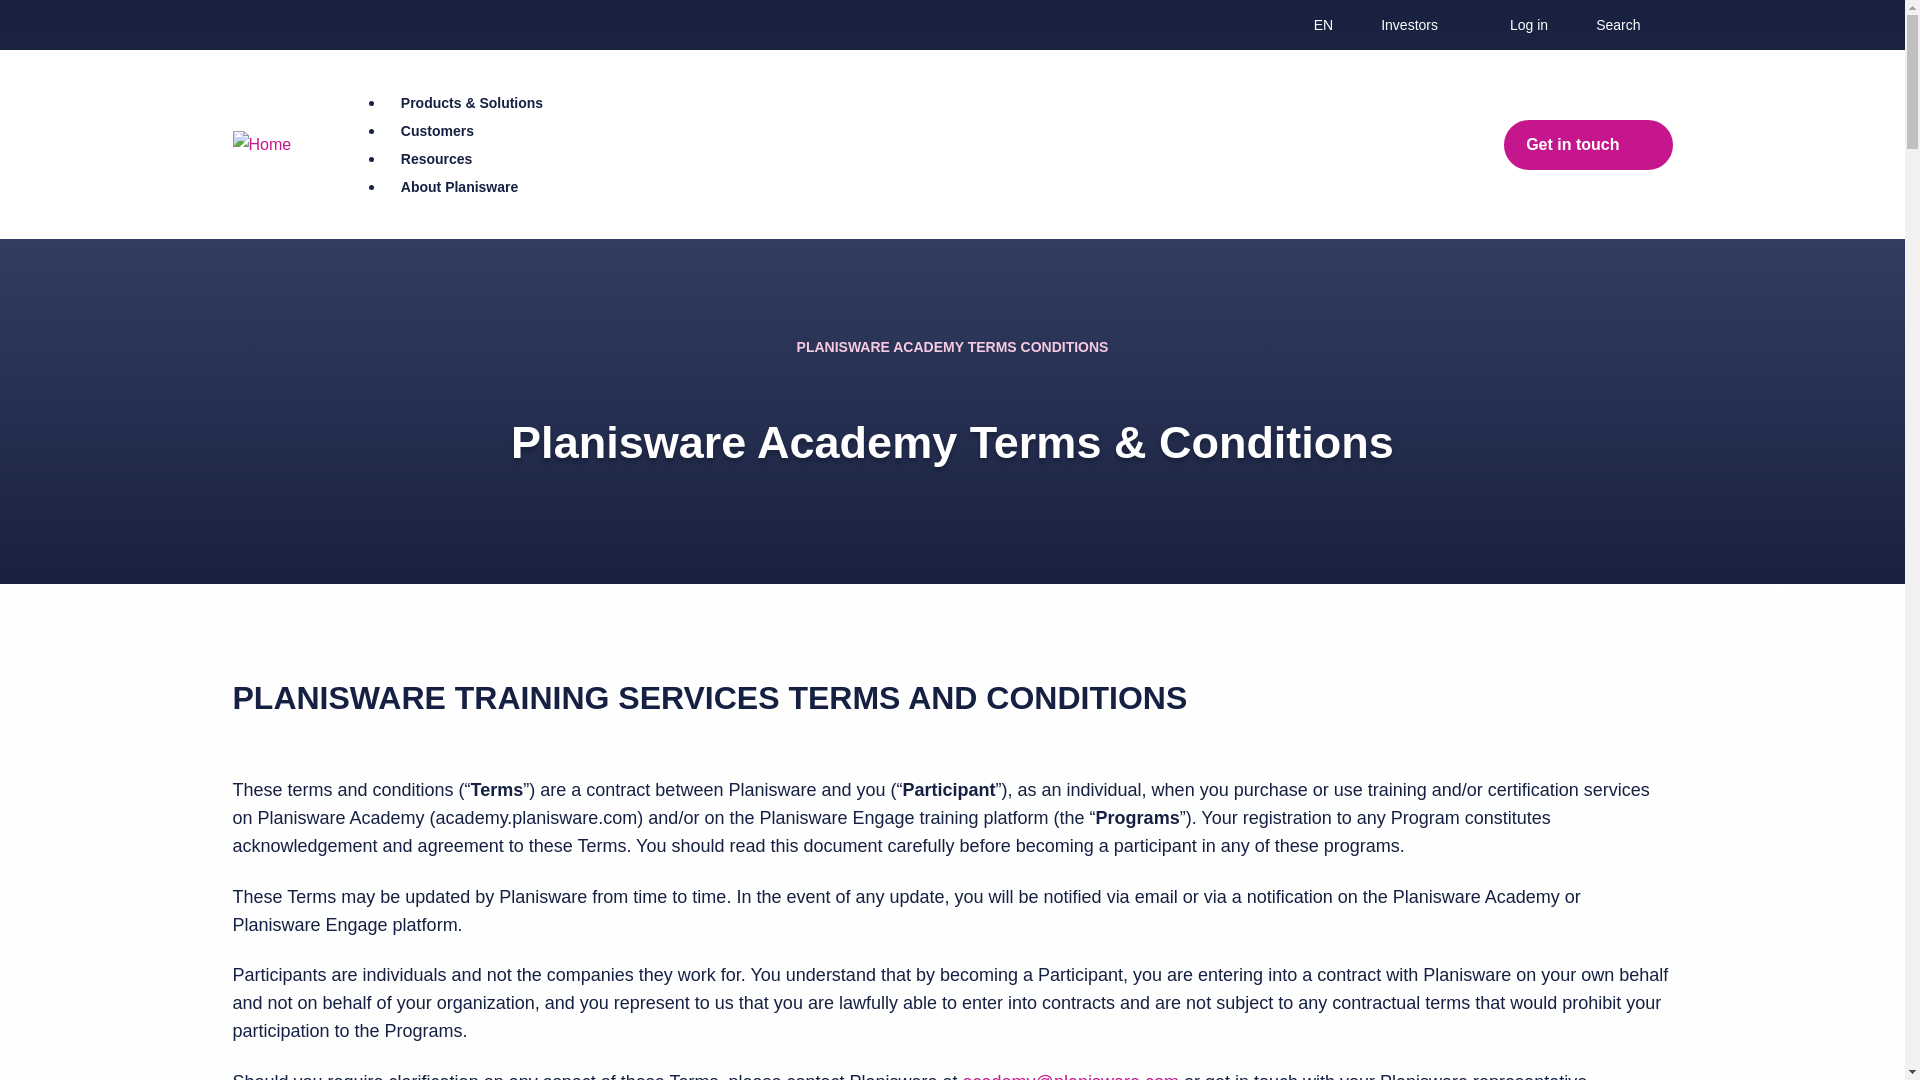 The height and width of the screenshot is (1080, 1920). What do you see at coordinates (438, 131) in the screenshot?
I see `Customers` at bounding box center [438, 131].